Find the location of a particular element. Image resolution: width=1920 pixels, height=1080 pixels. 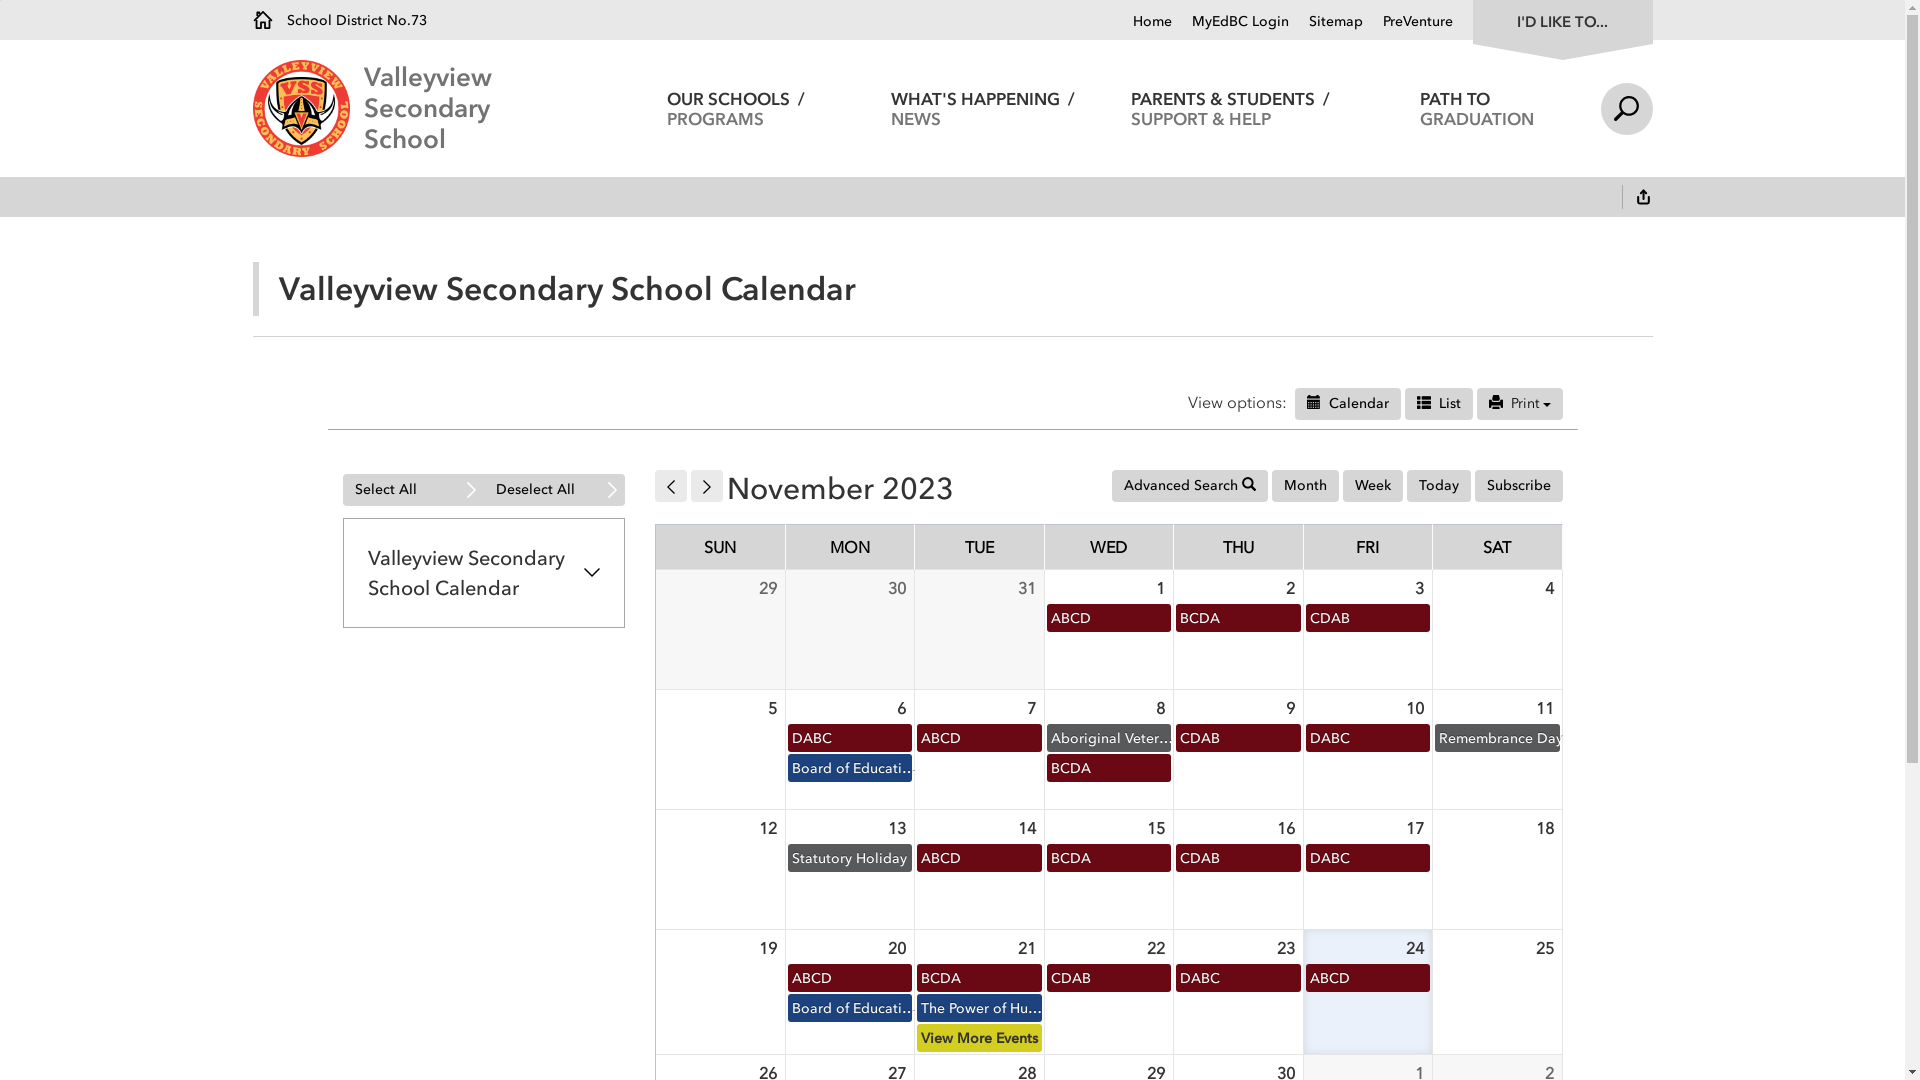

OUR SCHOOLS
PROGRAMS is located at coordinates (736, 108).